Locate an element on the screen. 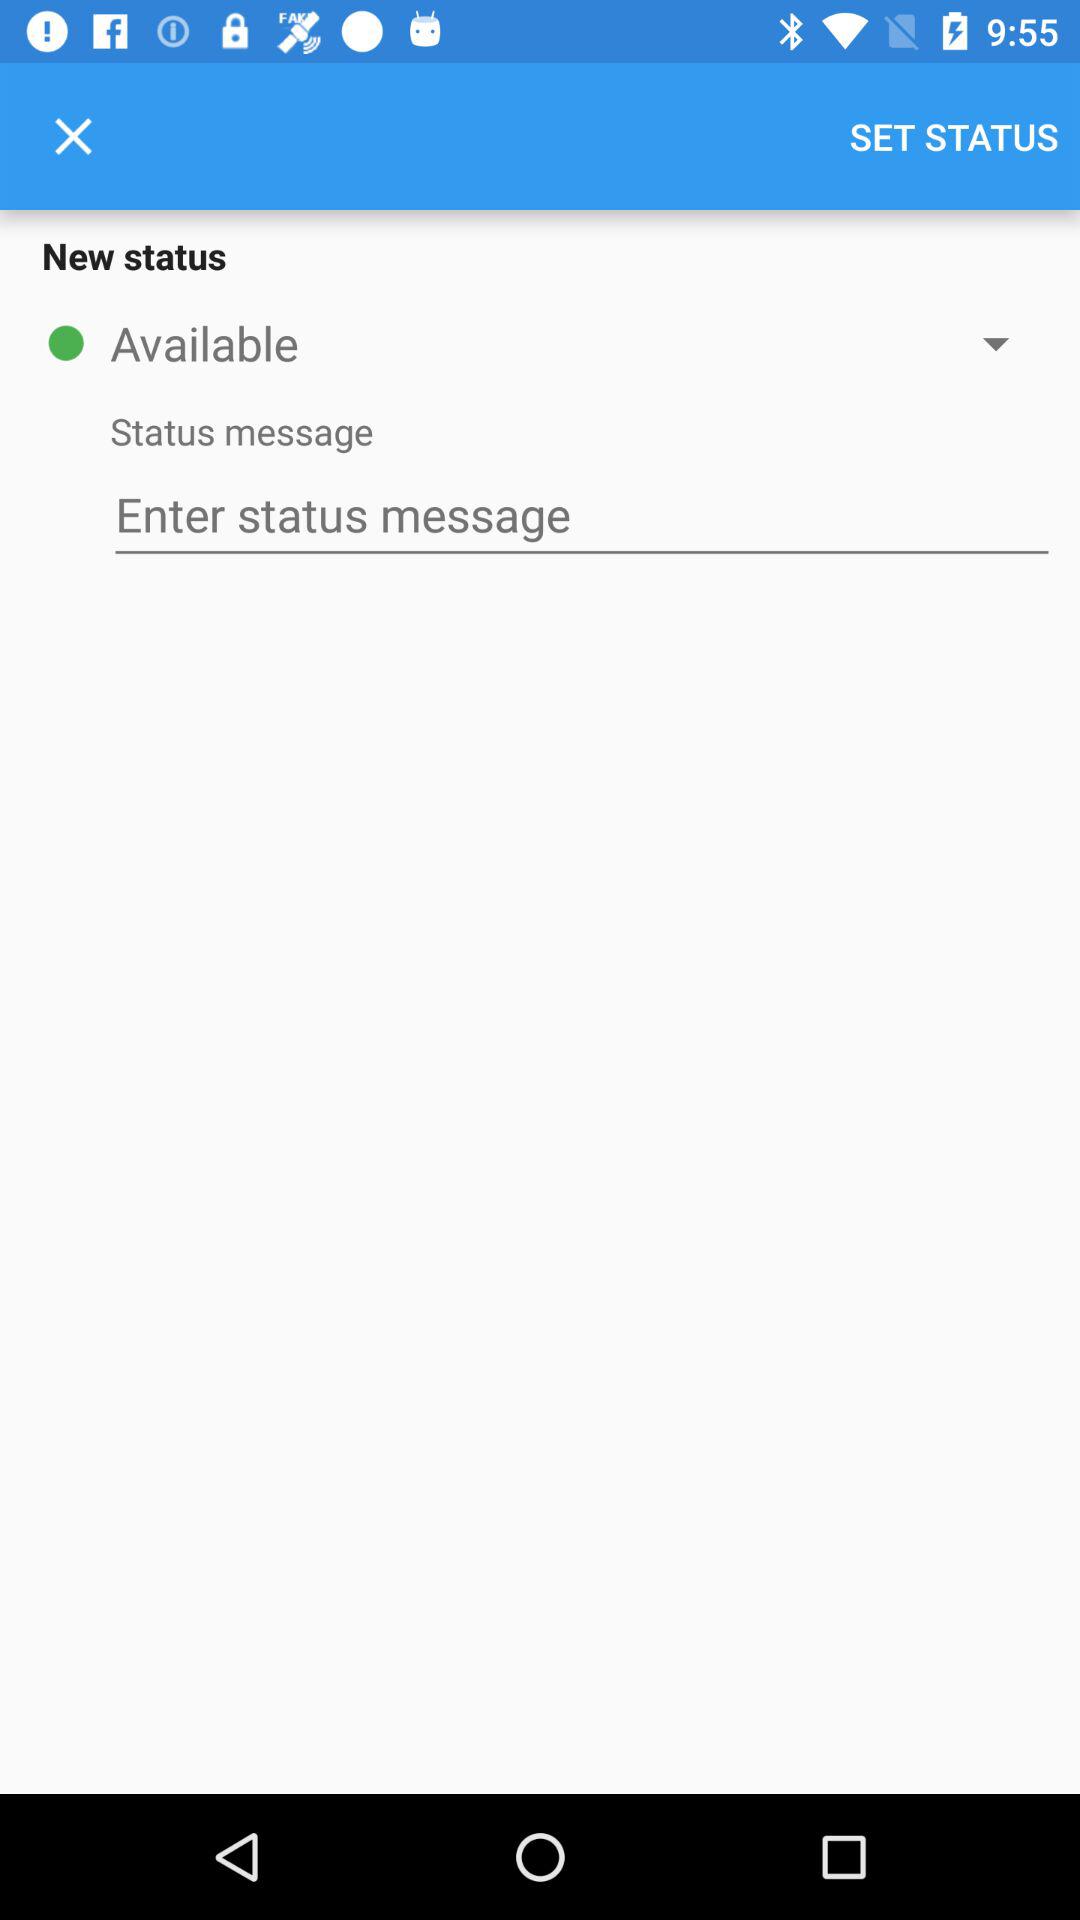 Image resolution: width=1080 pixels, height=1920 pixels. tap set status icon is located at coordinates (954, 136).